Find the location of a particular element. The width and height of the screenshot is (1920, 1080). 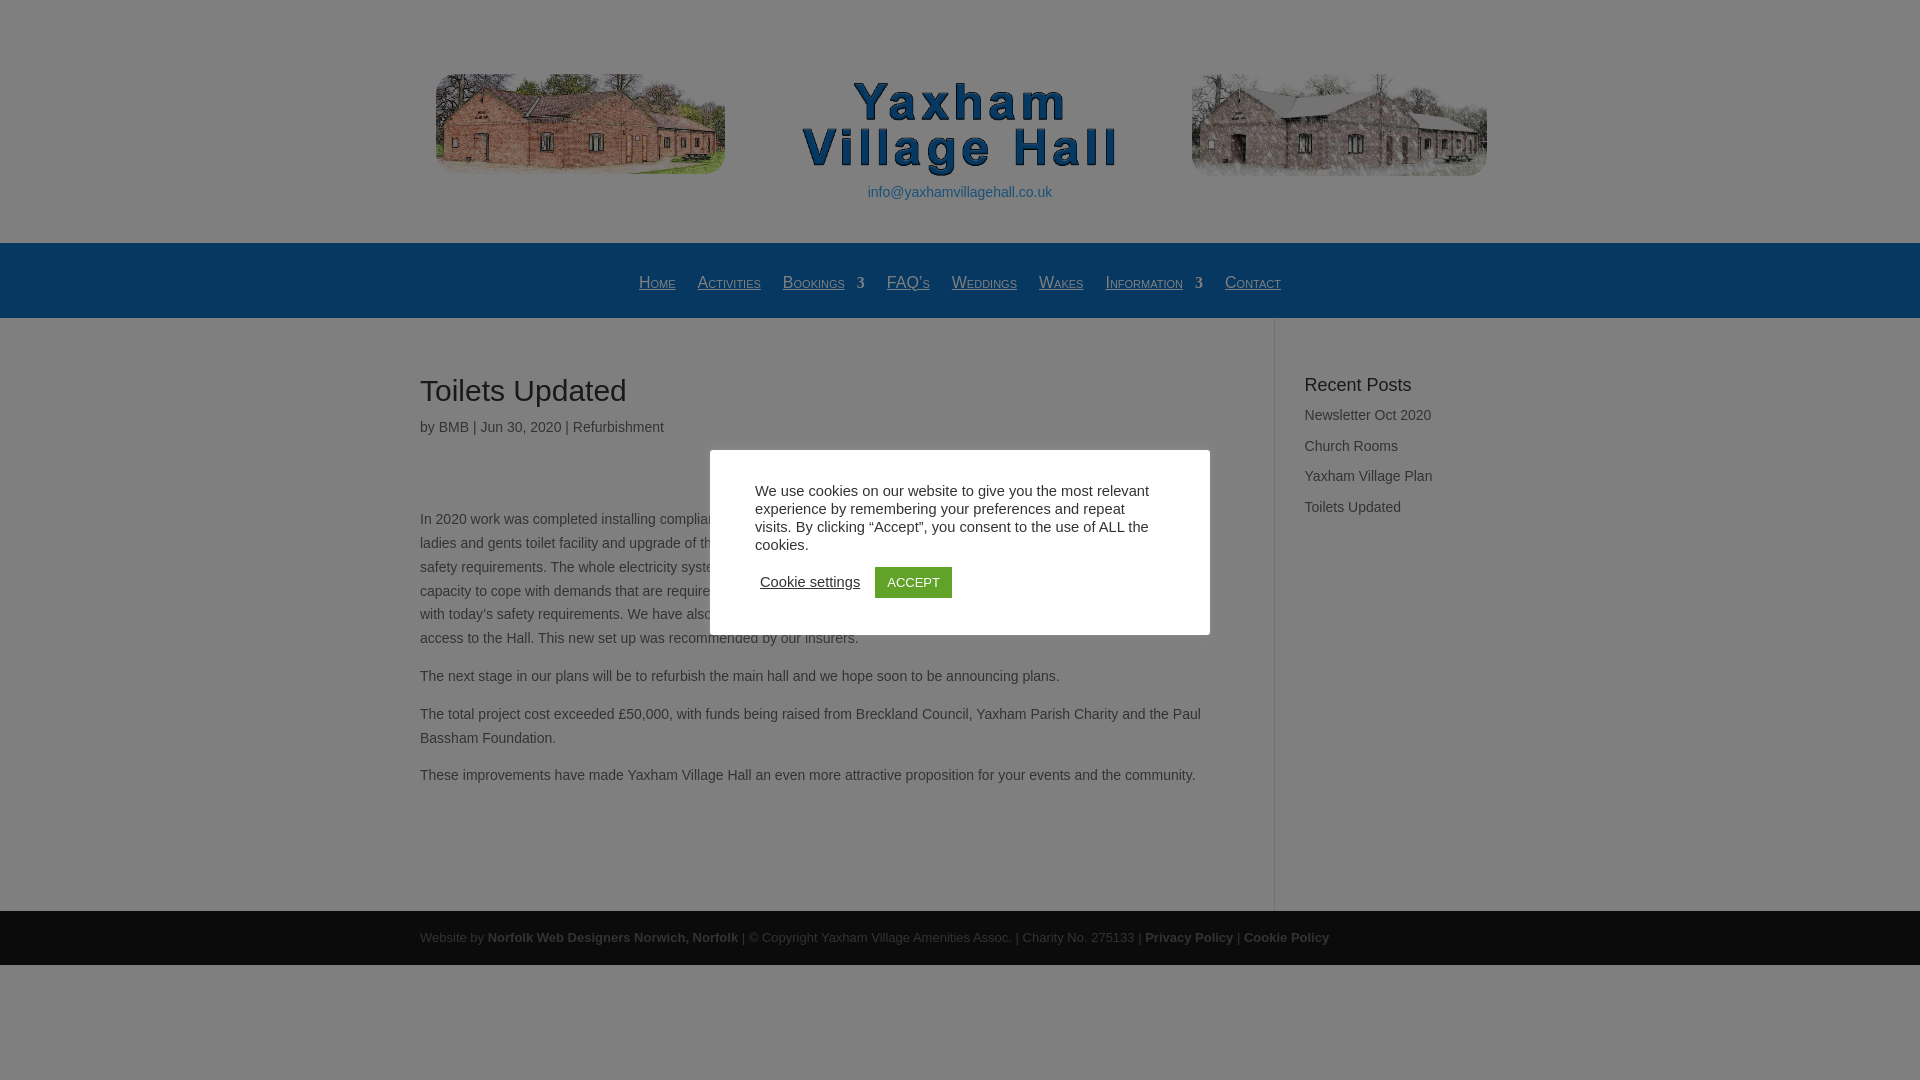

Church Rooms is located at coordinates (1351, 446).